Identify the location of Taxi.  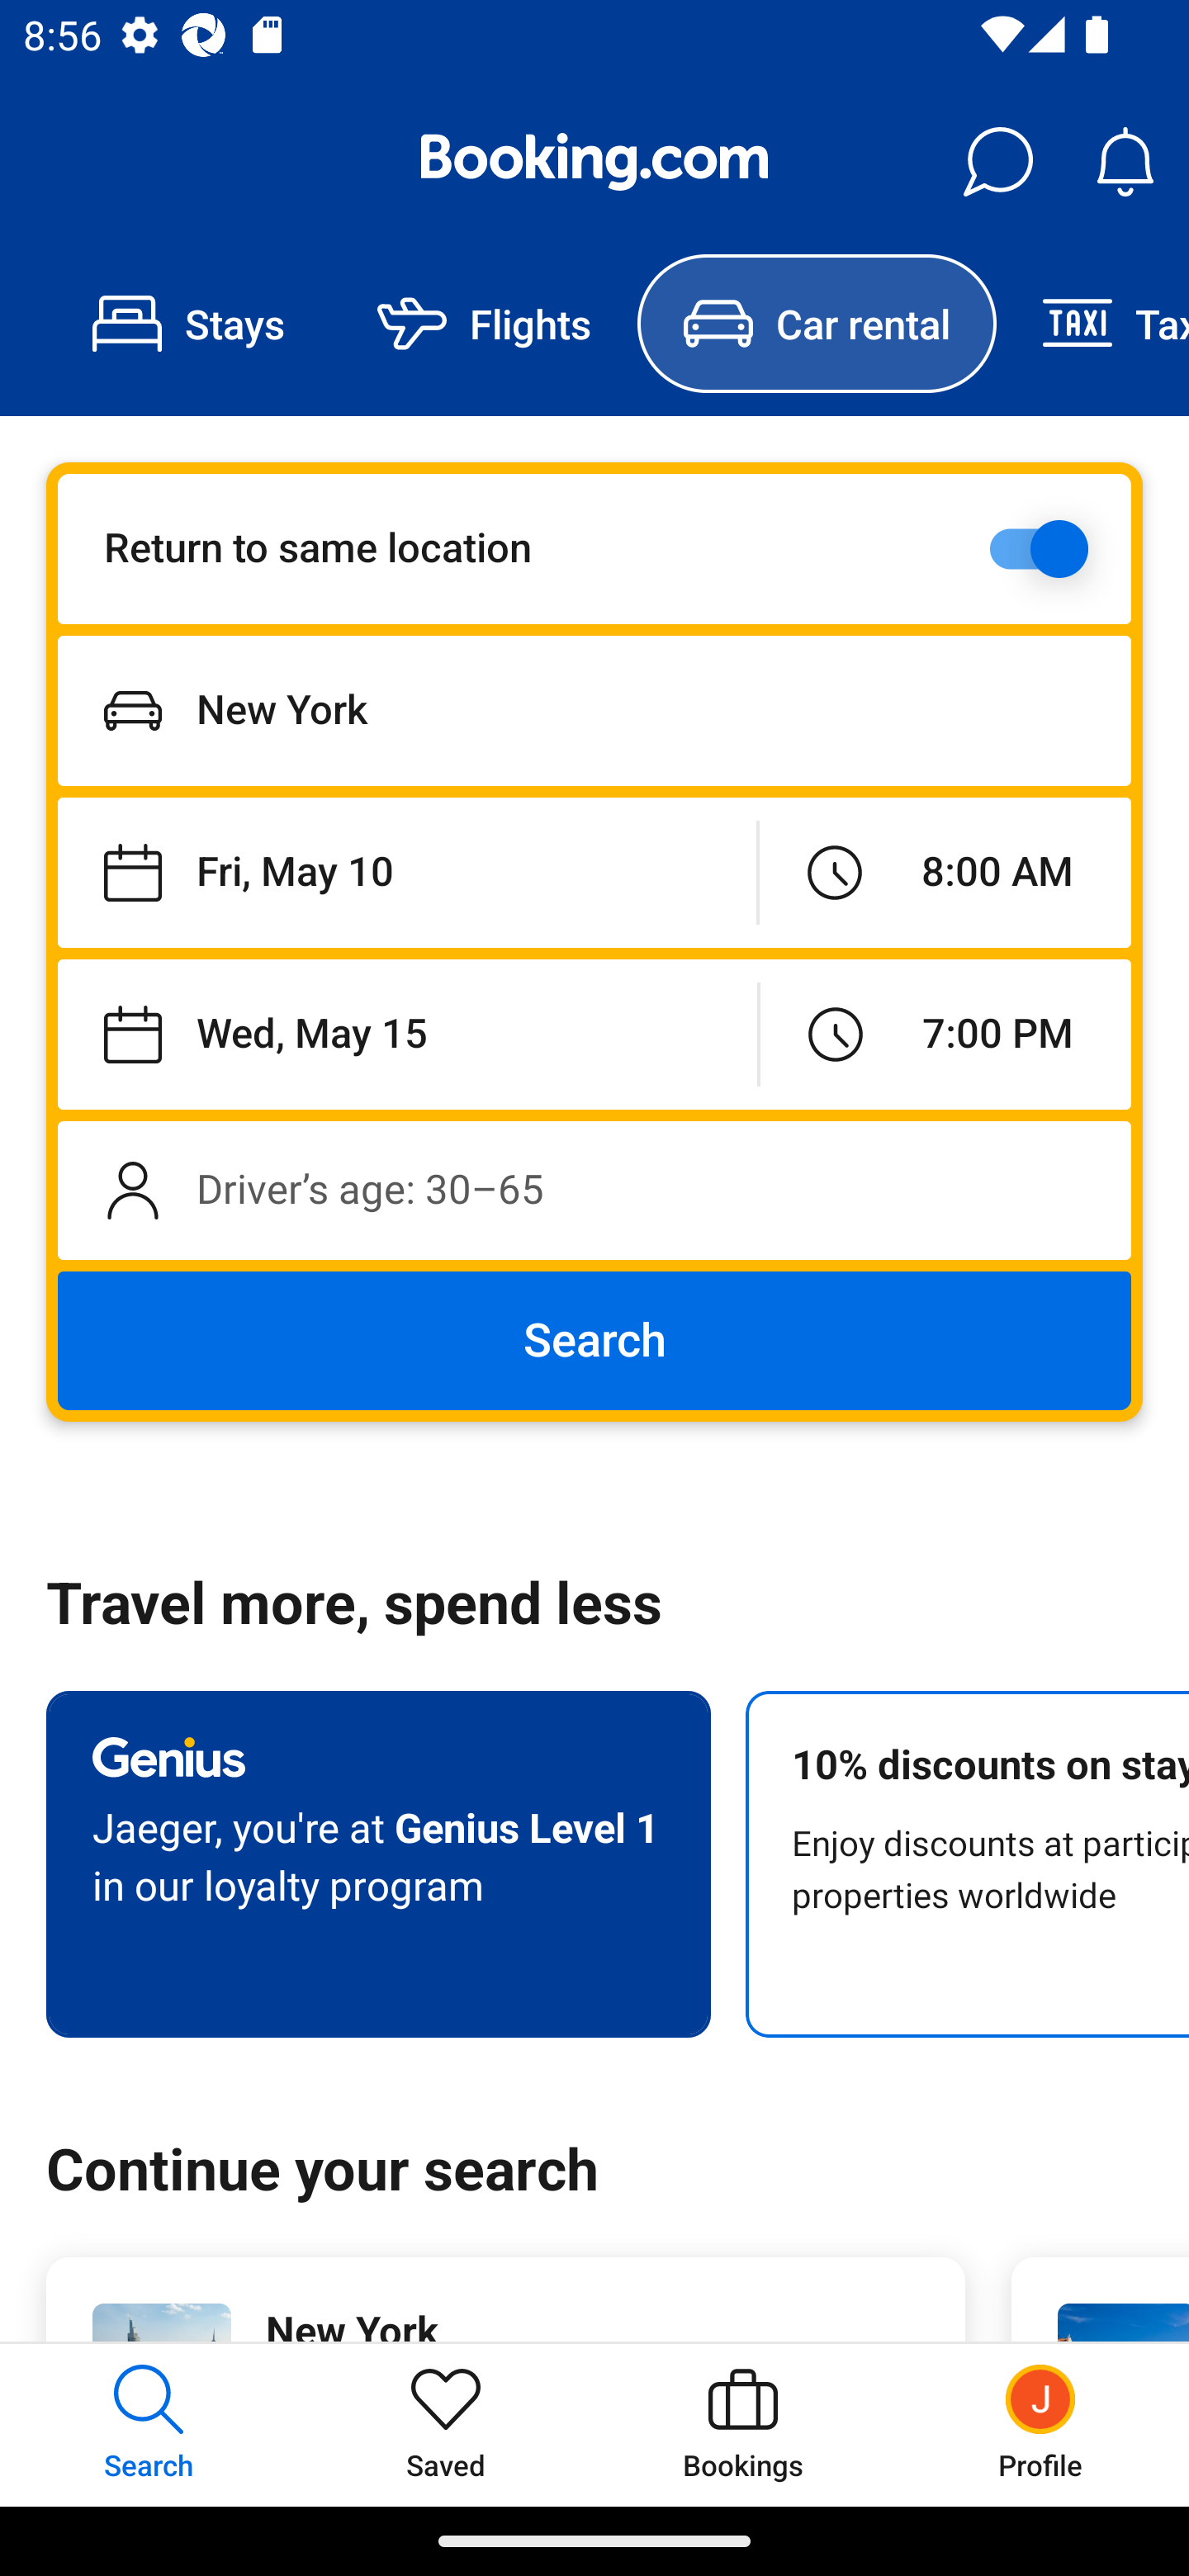
(1092, 324).